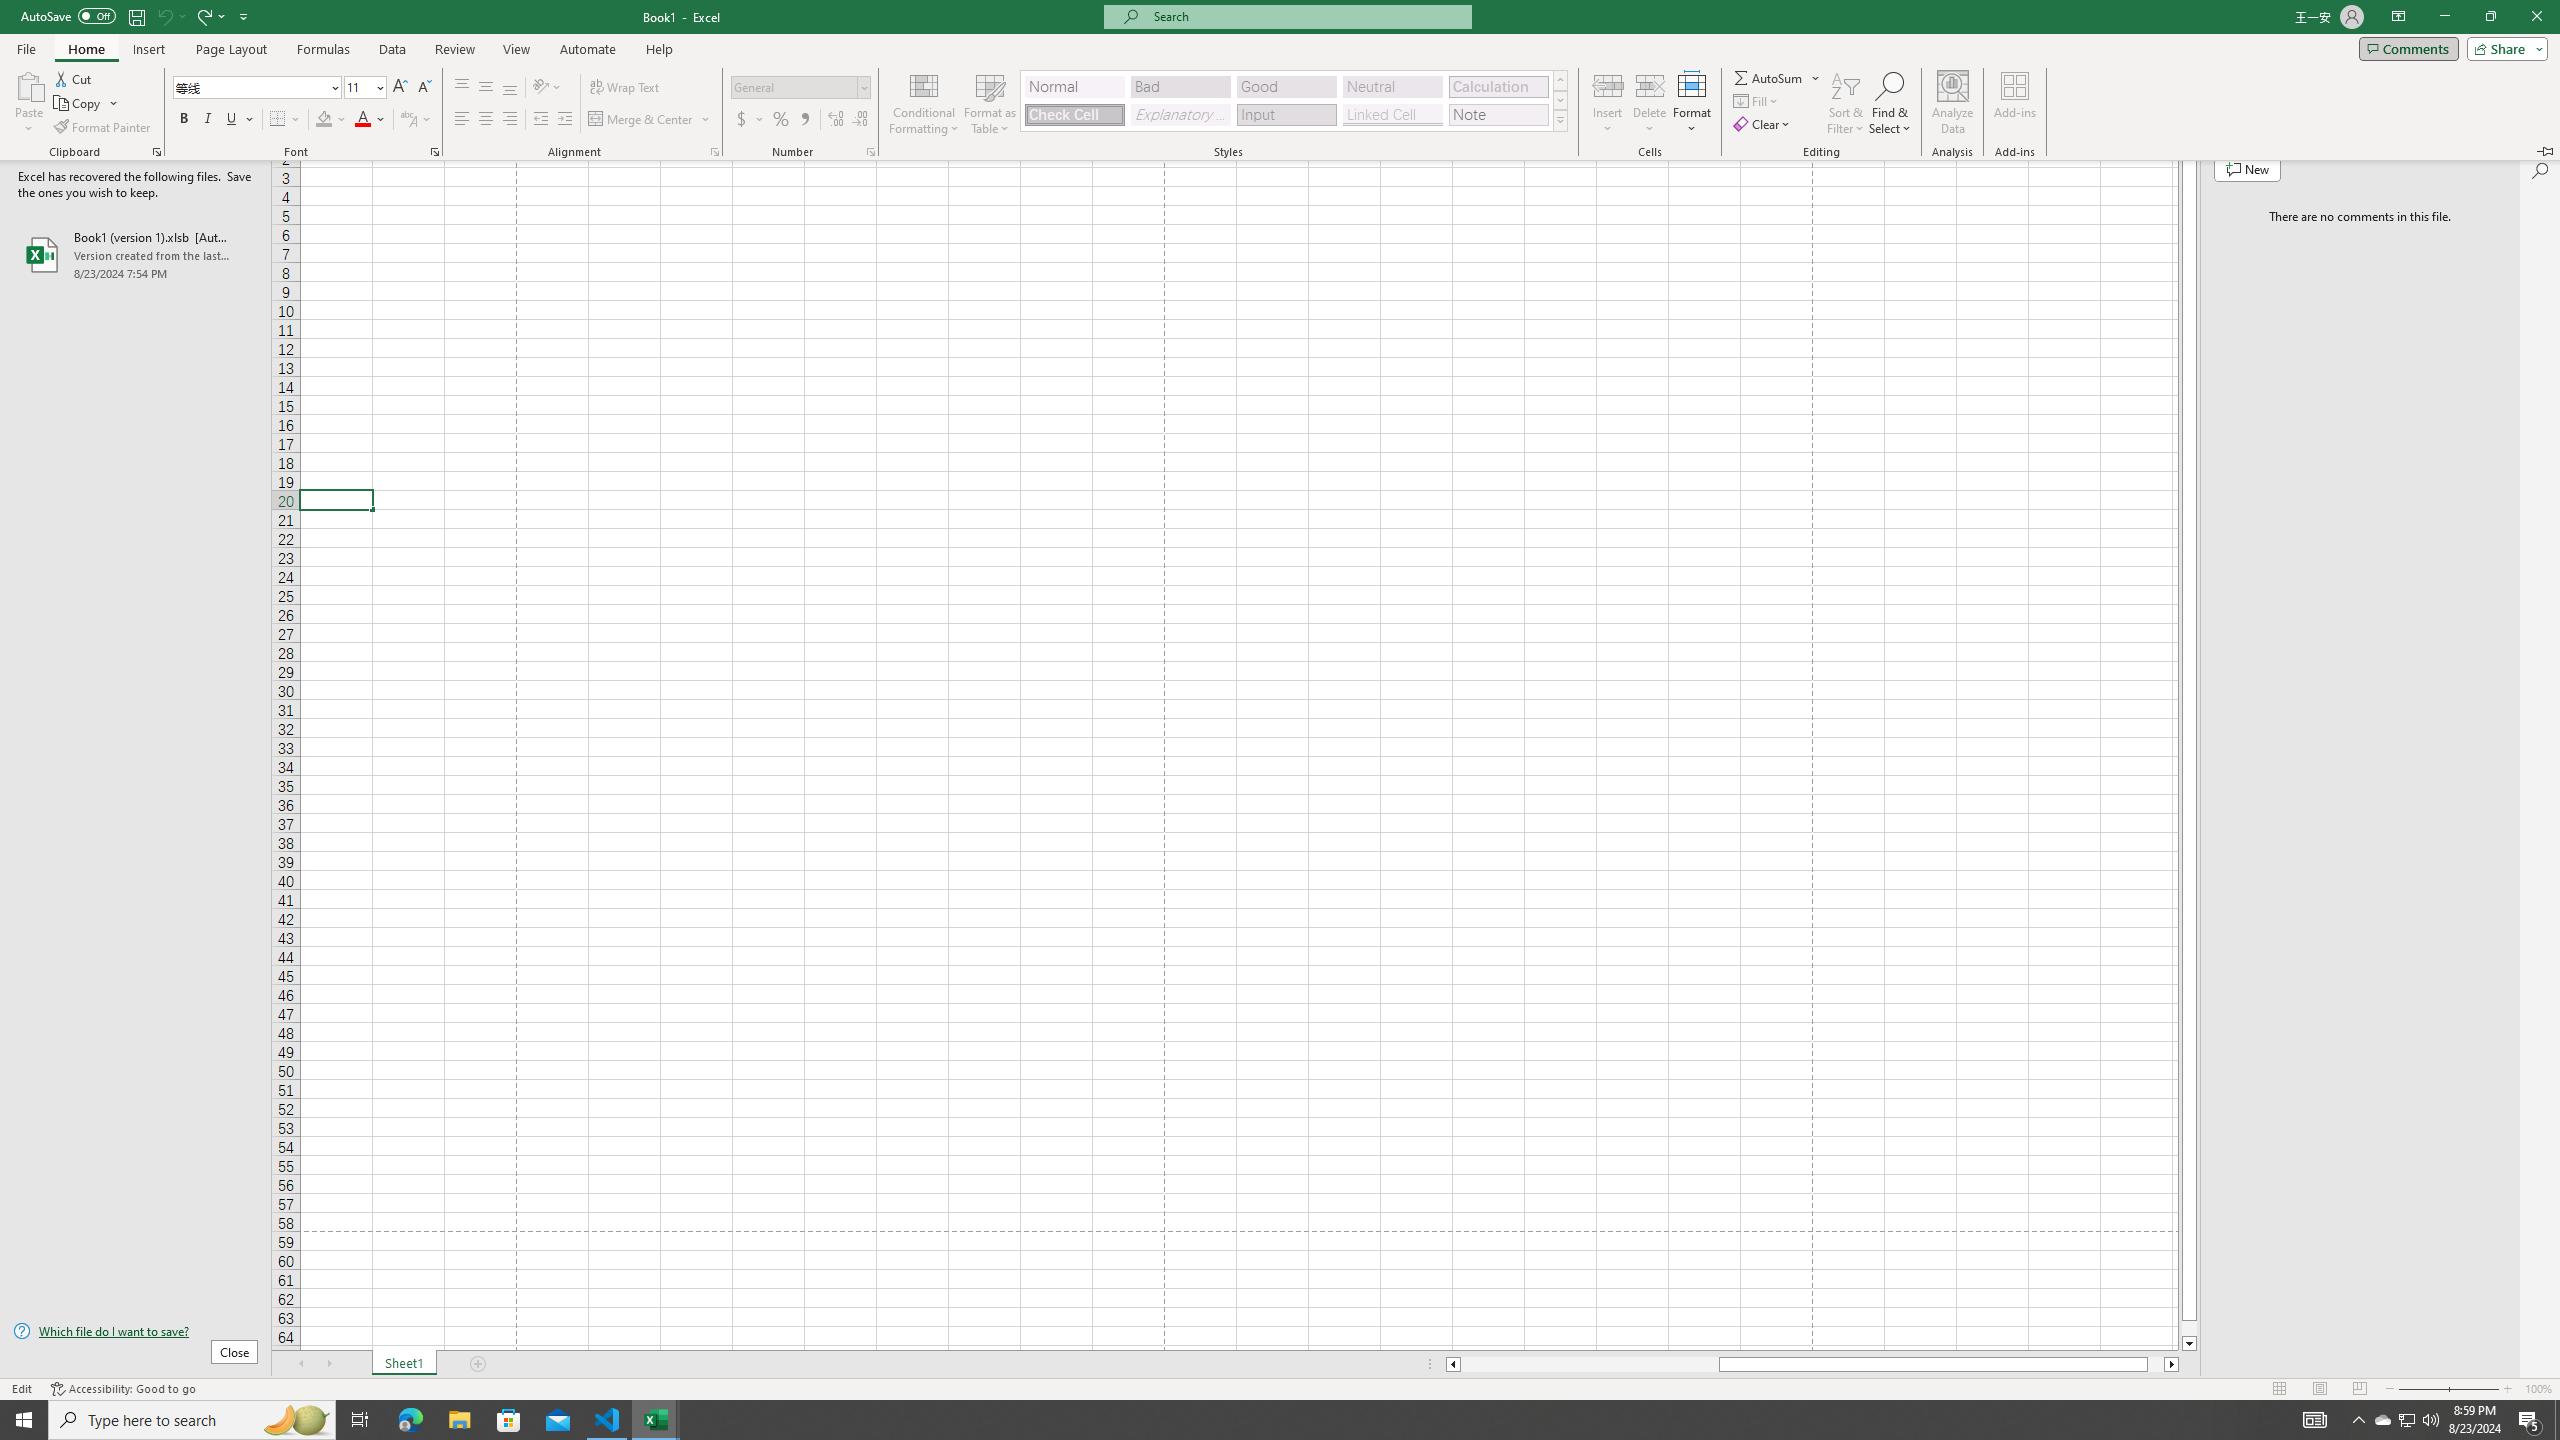  Describe the element at coordinates (2430, 1420) in the screenshot. I see `Q2790: 100%` at that location.